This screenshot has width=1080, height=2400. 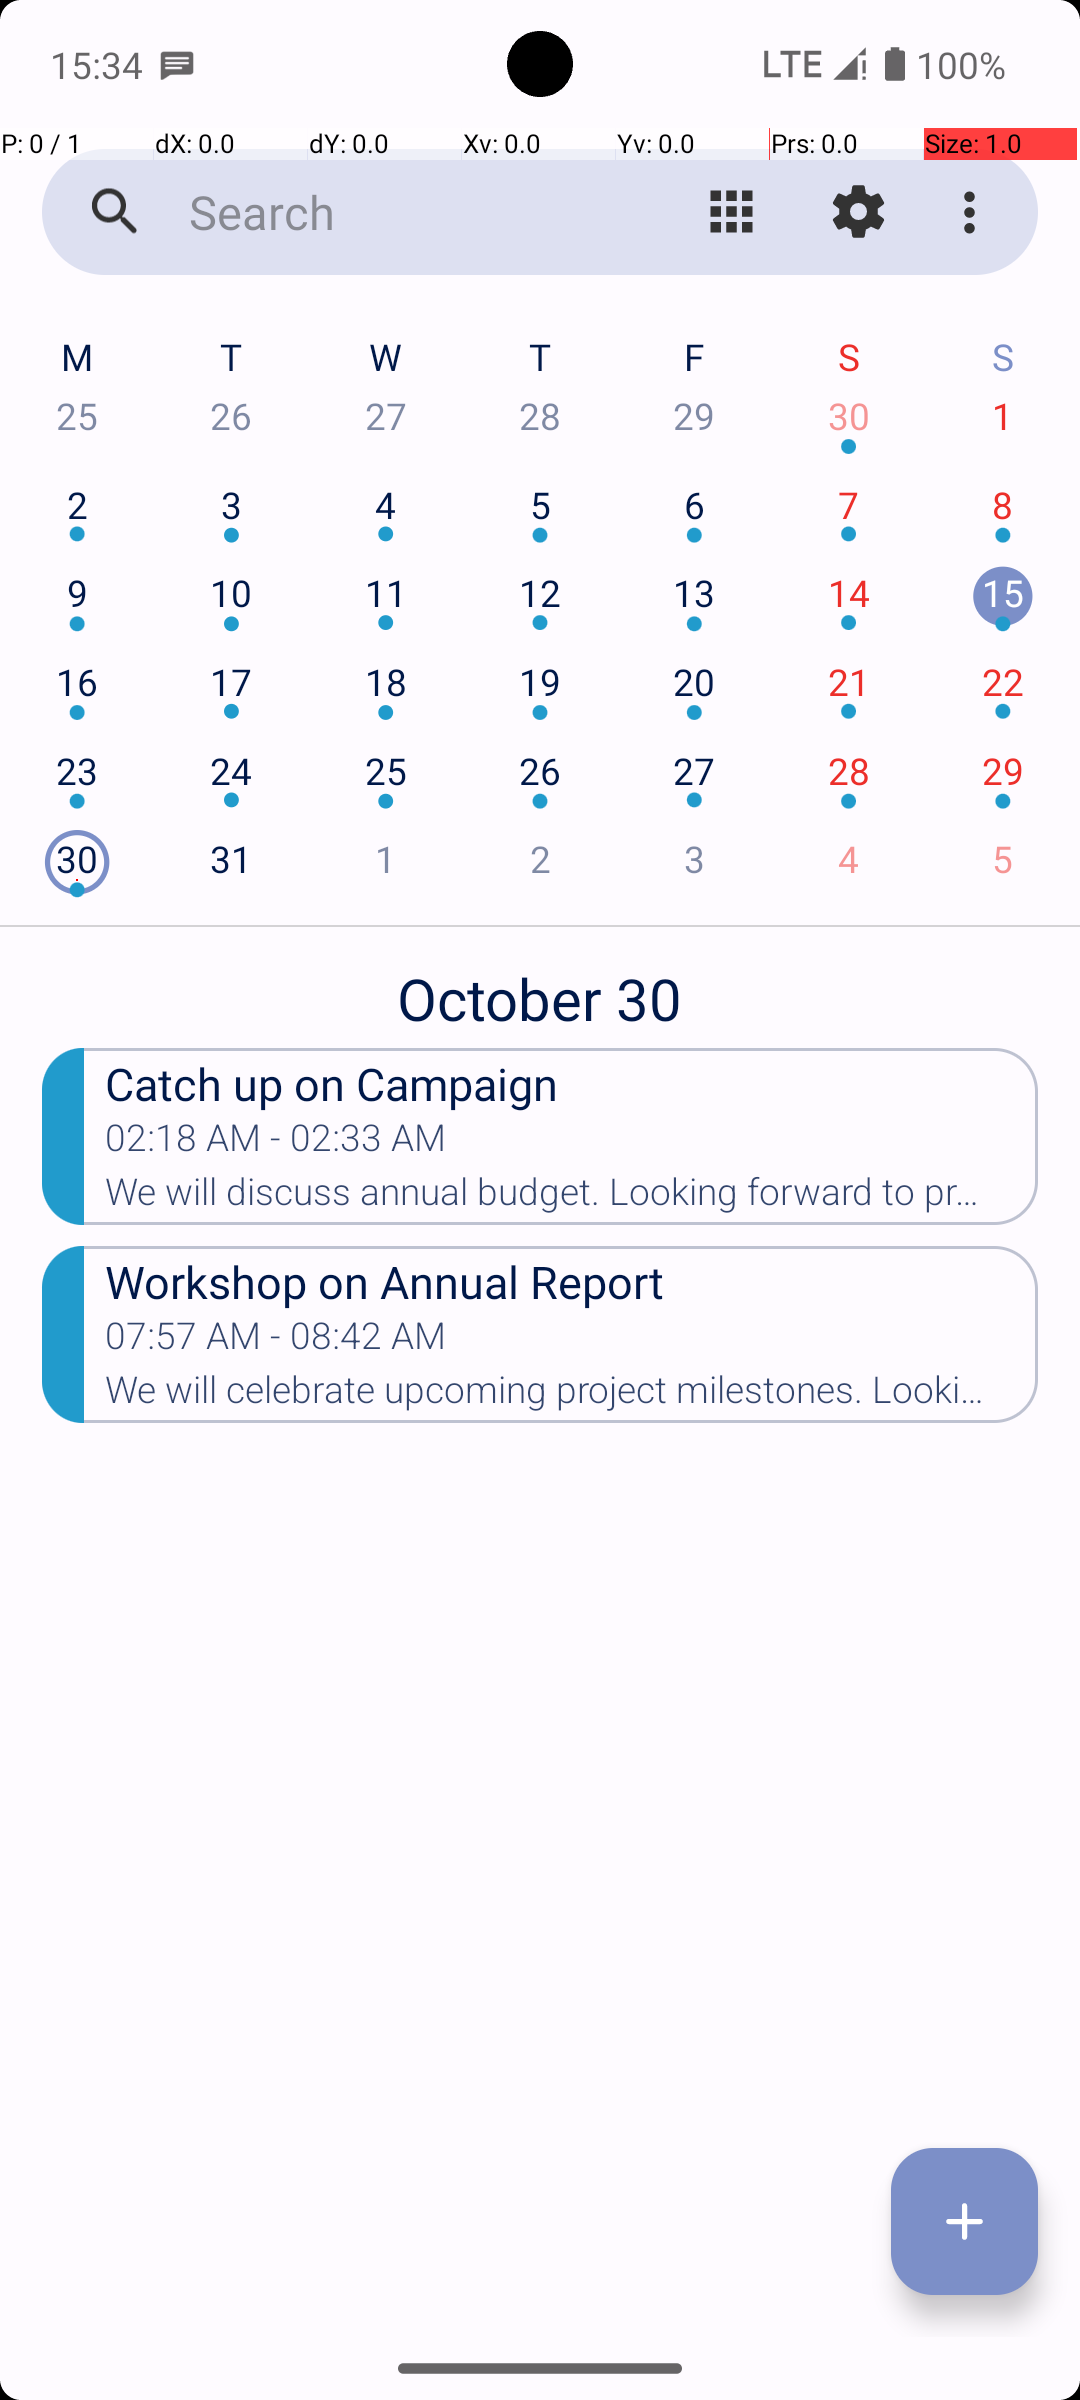 What do you see at coordinates (276, 1342) in the screenshot?
I see `07:57 AM - 08:42 AM` at bounding box center [276, 1342].